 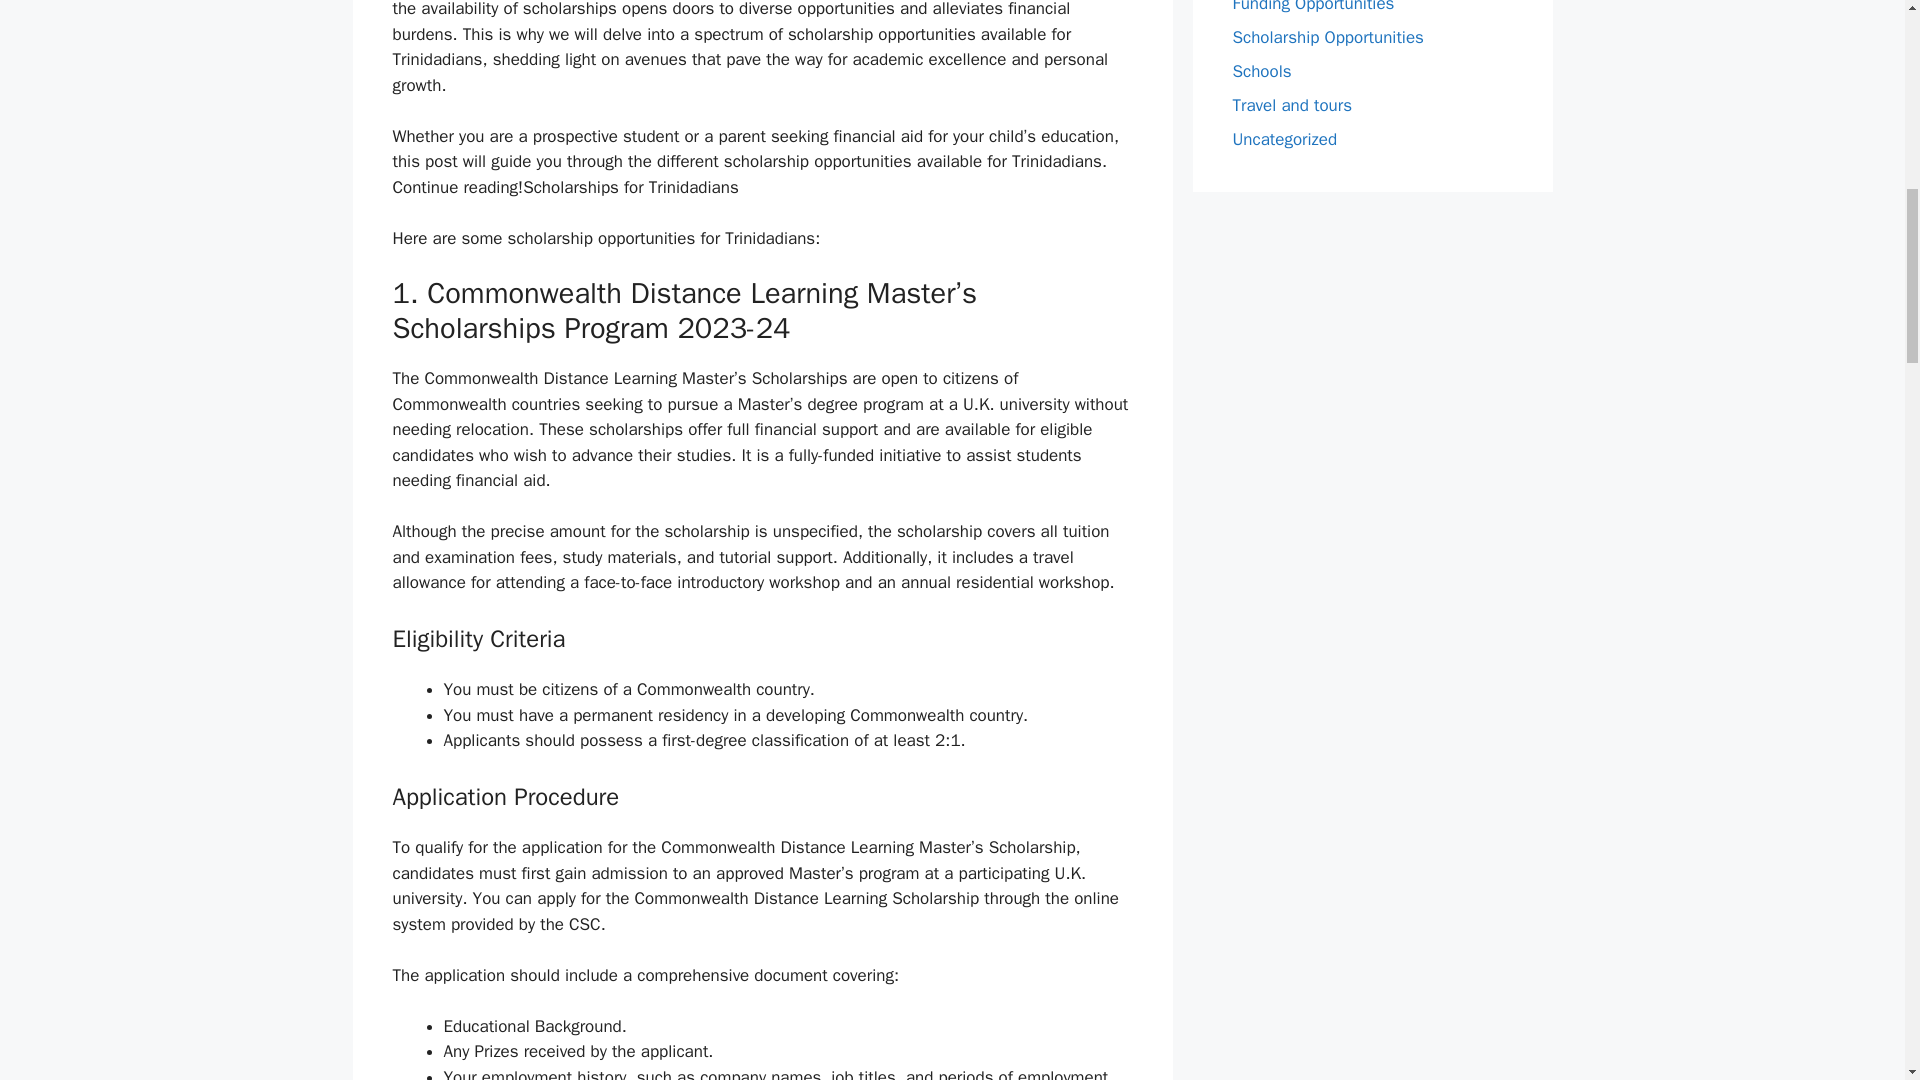 What do you see at coordinates (1261, 71) in the screenshot?
I see `Schools` at bounding box center [1261, 71].